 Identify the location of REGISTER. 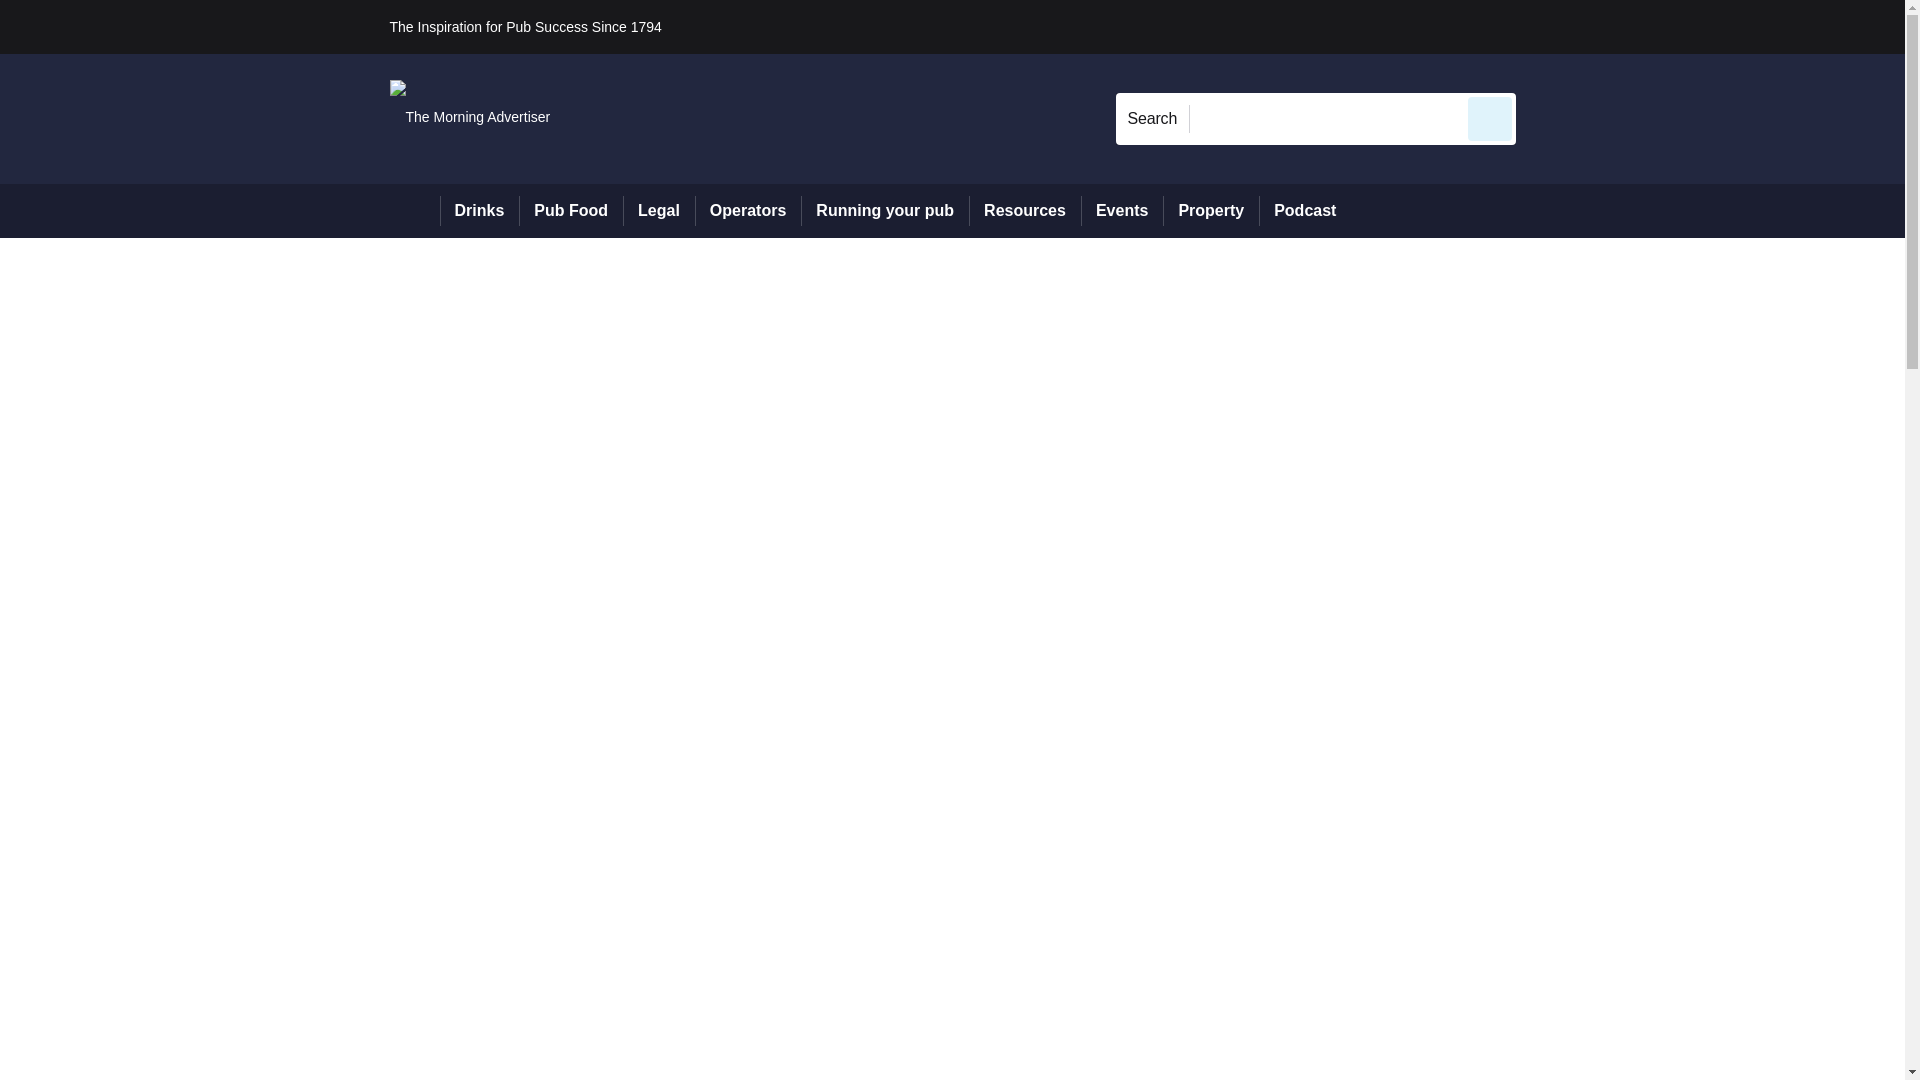
(1649, 26).